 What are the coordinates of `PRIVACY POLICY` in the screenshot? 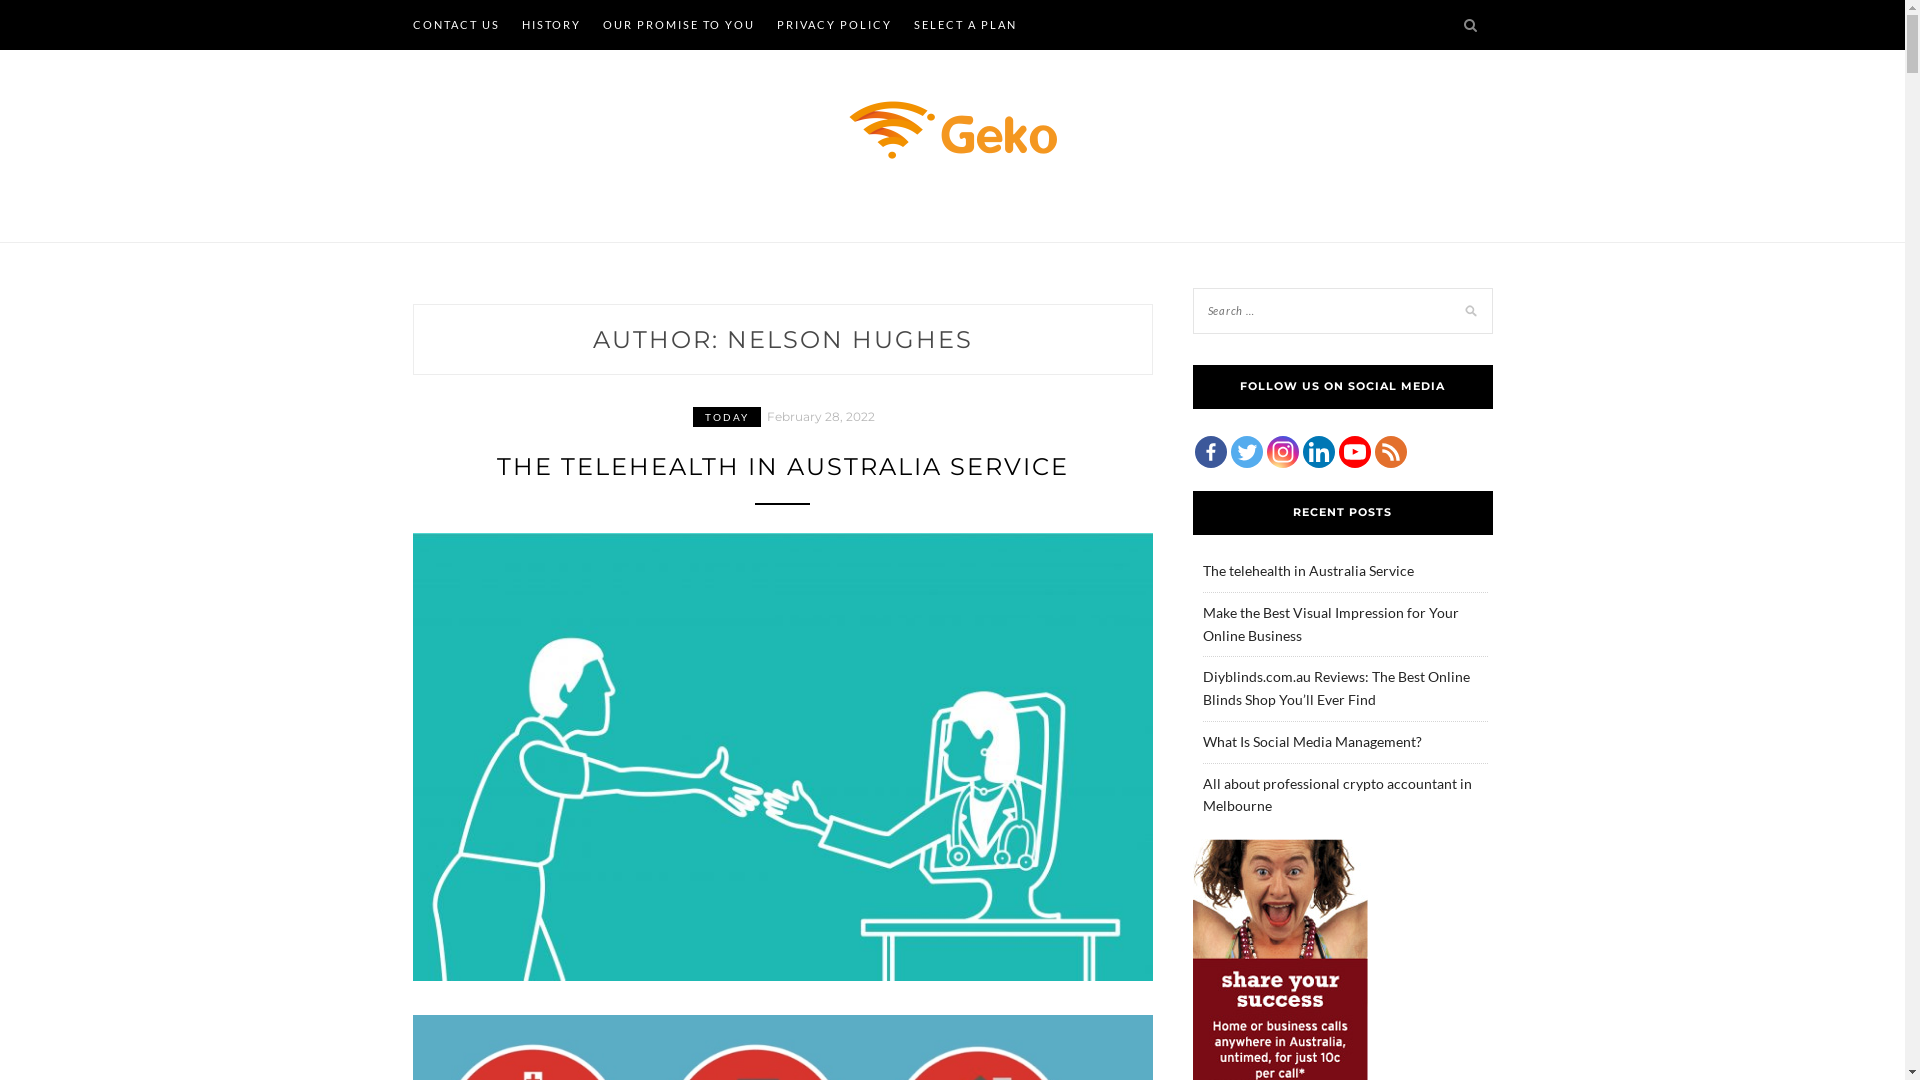 It's located at (834, 25).